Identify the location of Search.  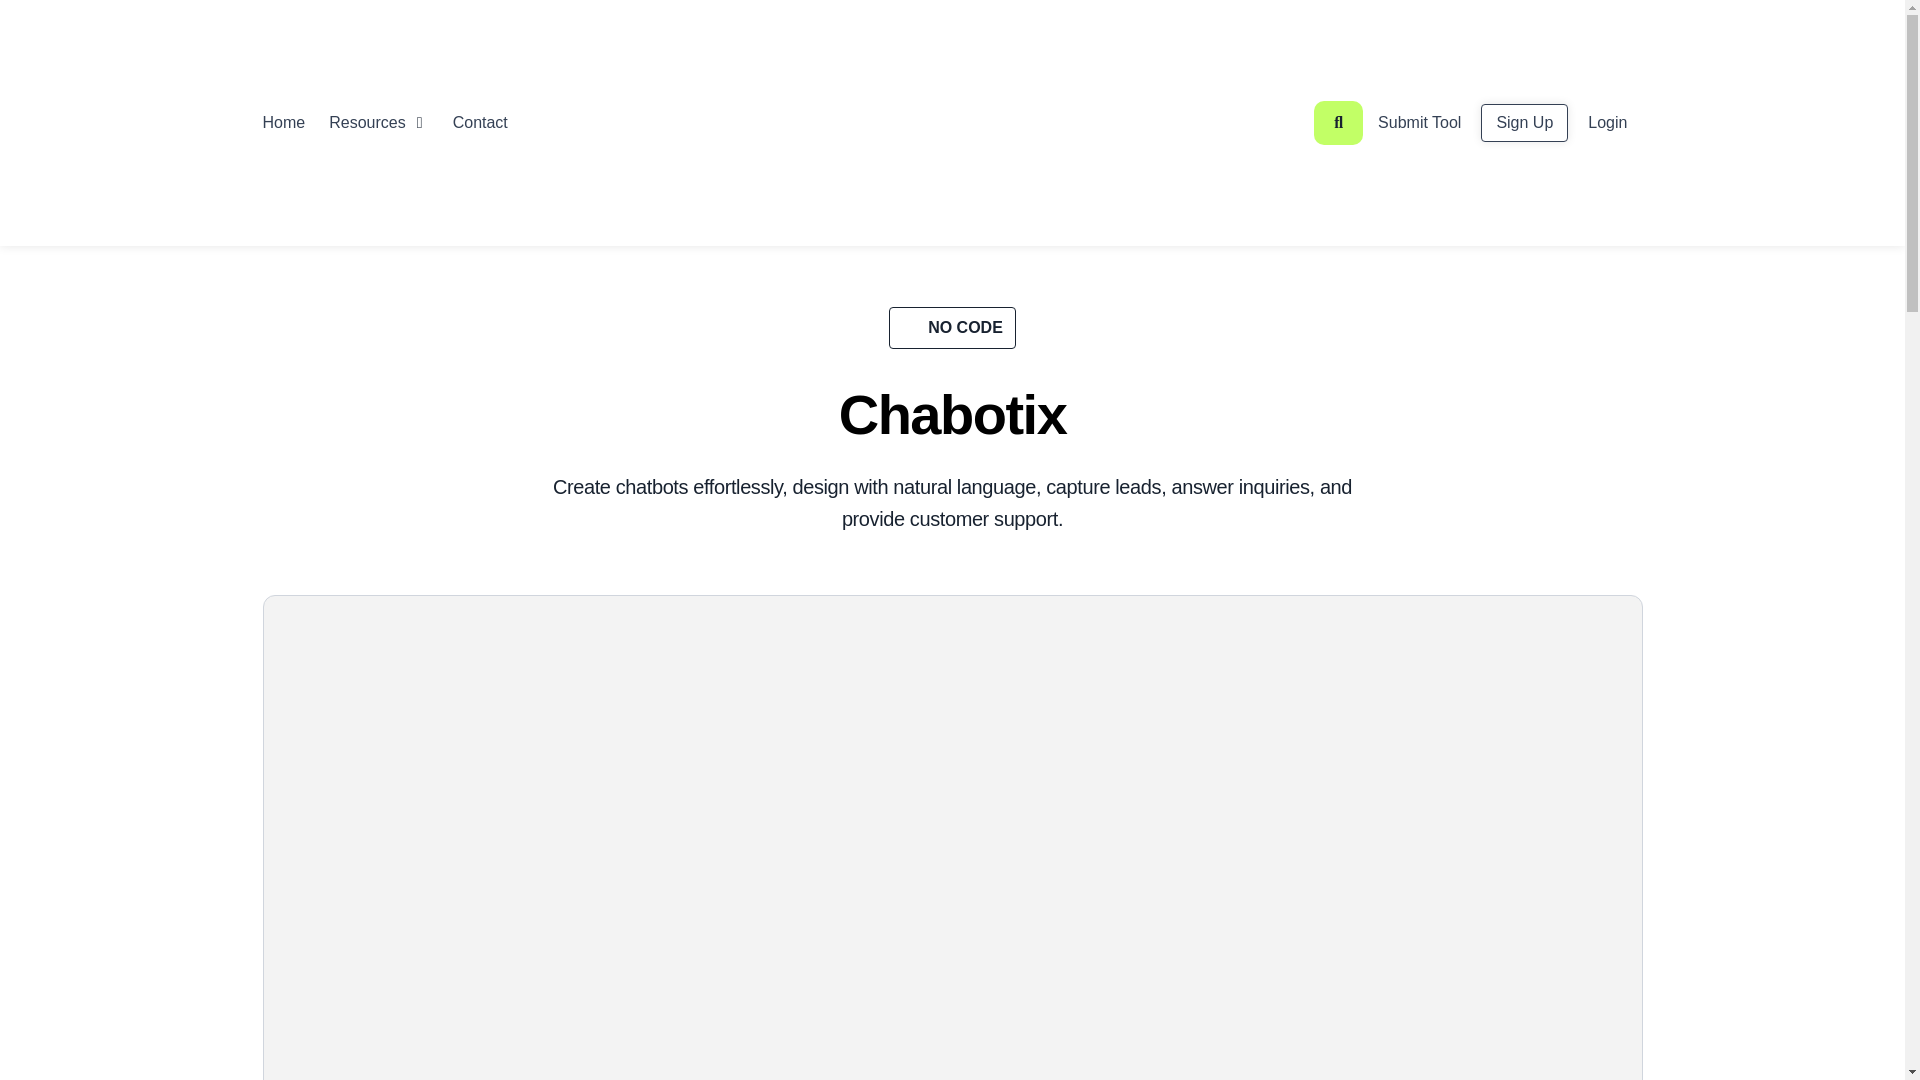
(1338, 122).